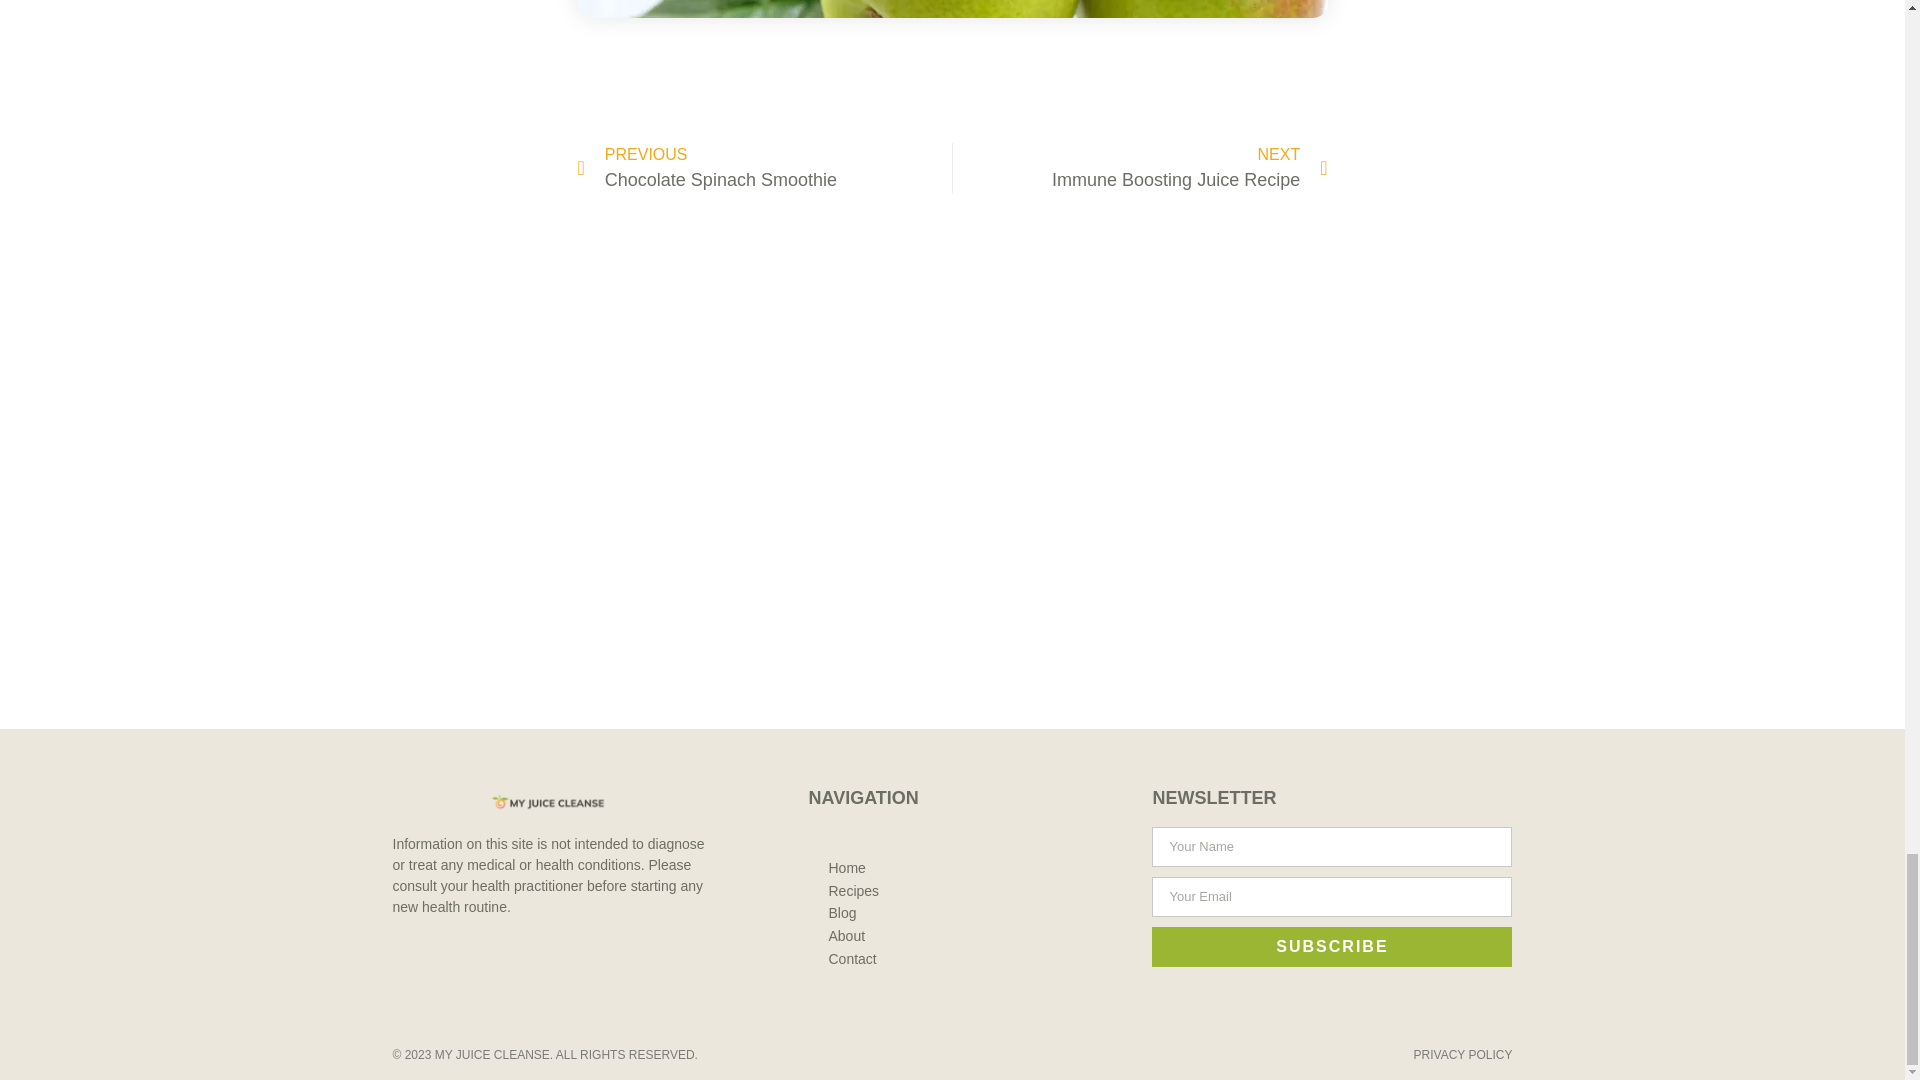  Describe the element at coordinates (852, 959) in the screenshot. I see `About` at that location.